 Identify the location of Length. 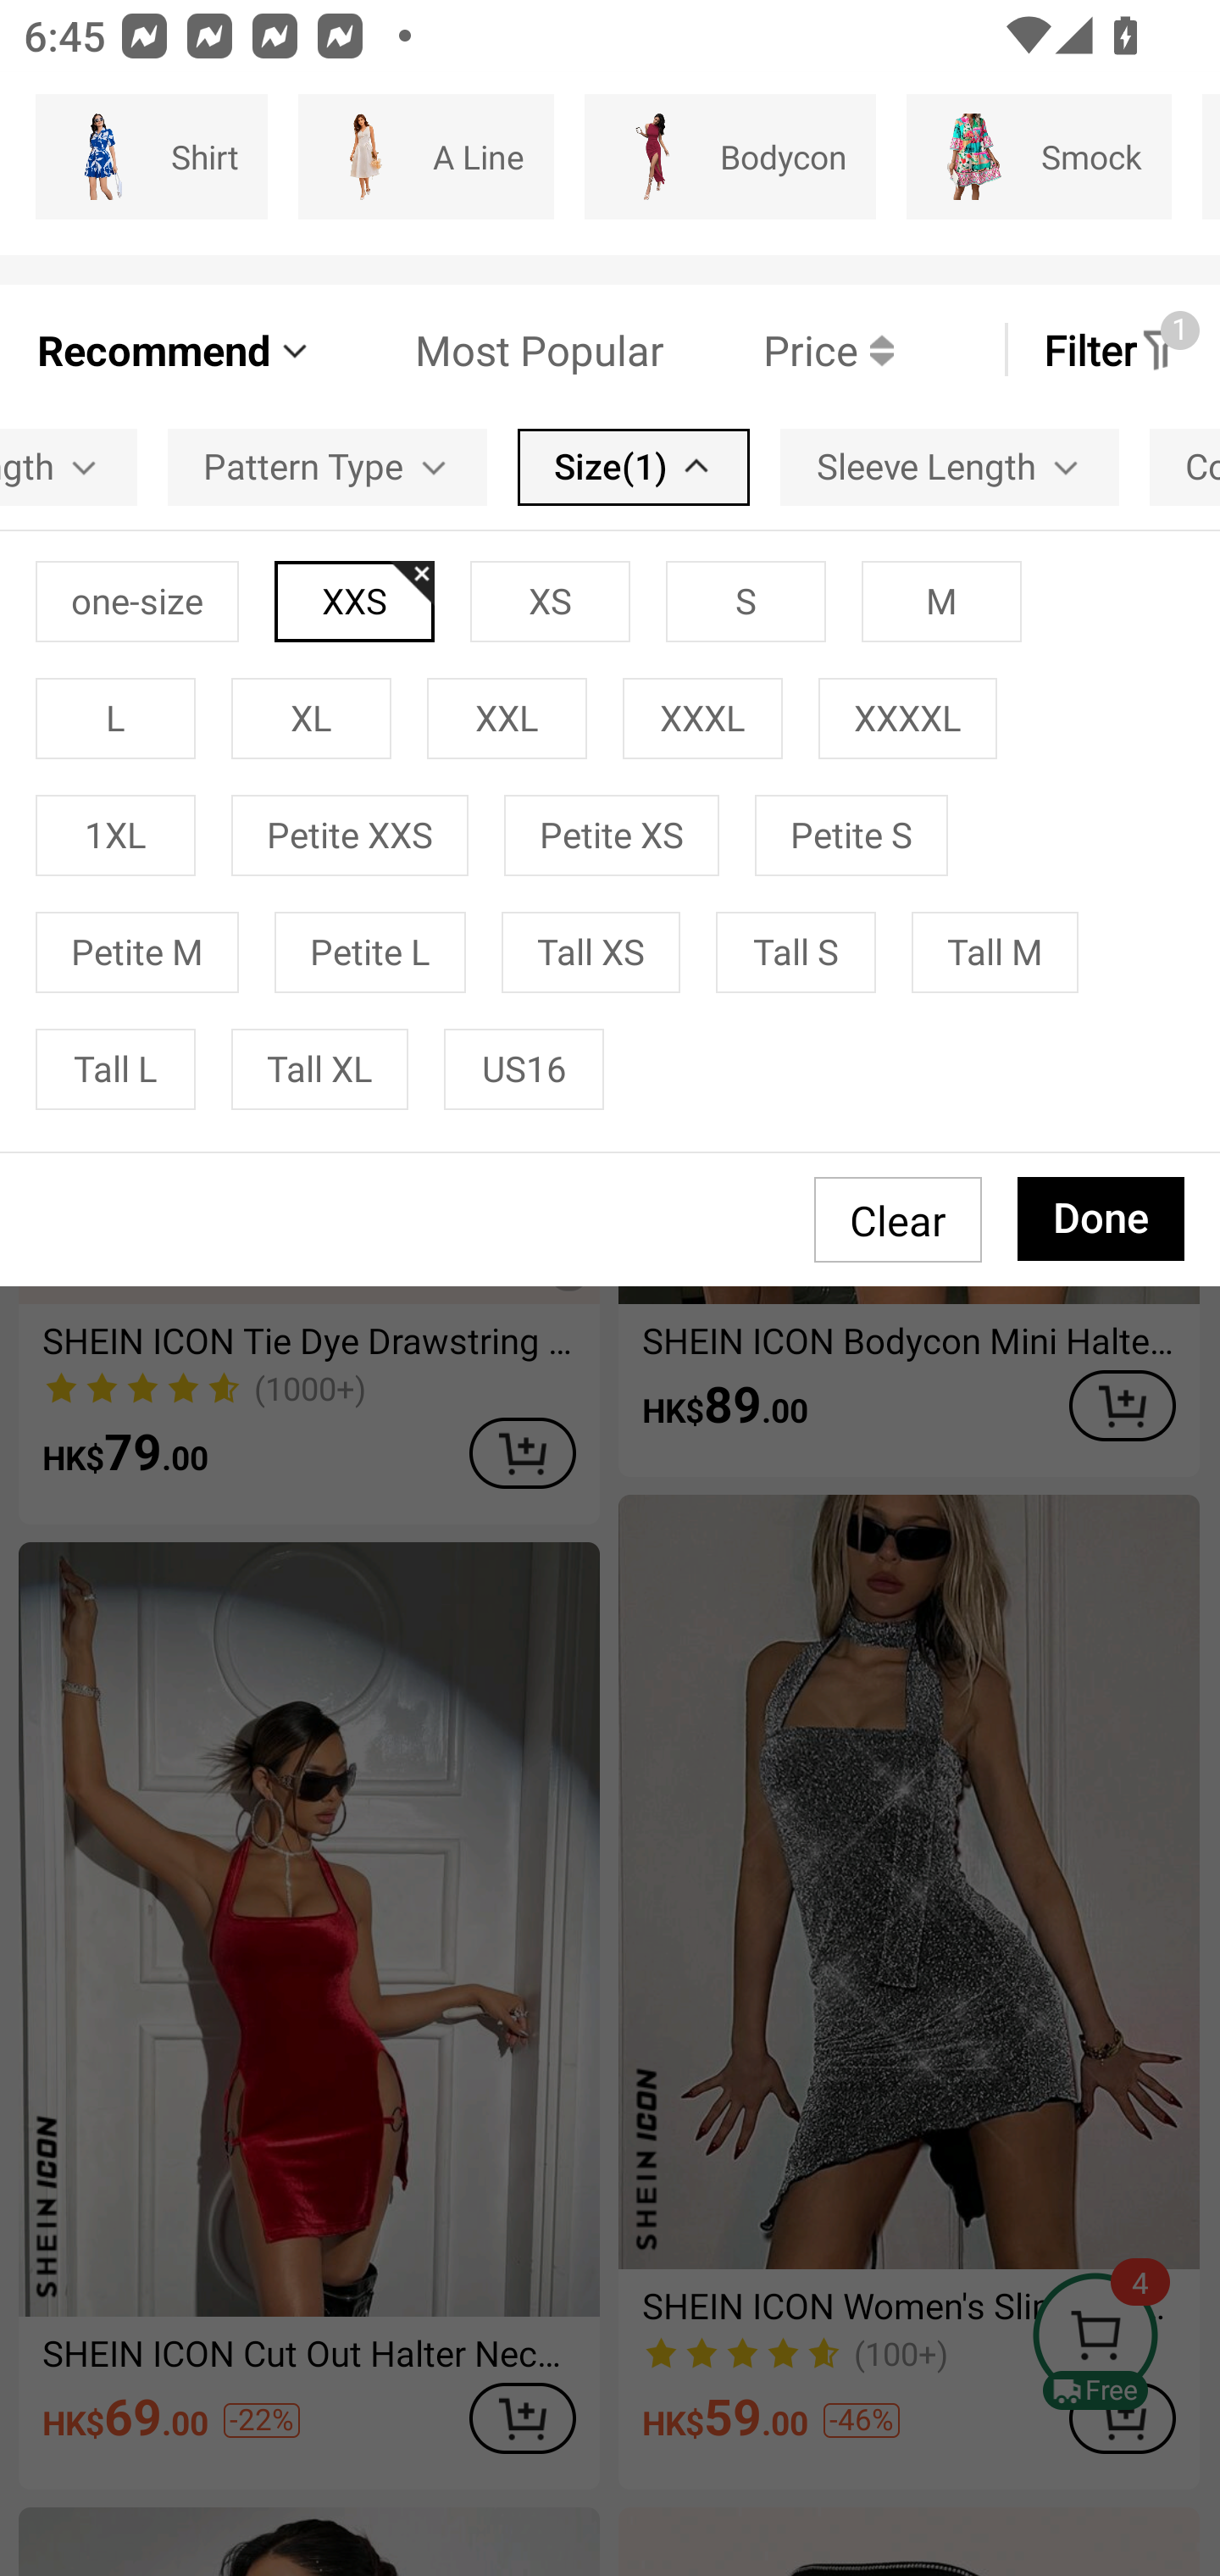
(68, 466).